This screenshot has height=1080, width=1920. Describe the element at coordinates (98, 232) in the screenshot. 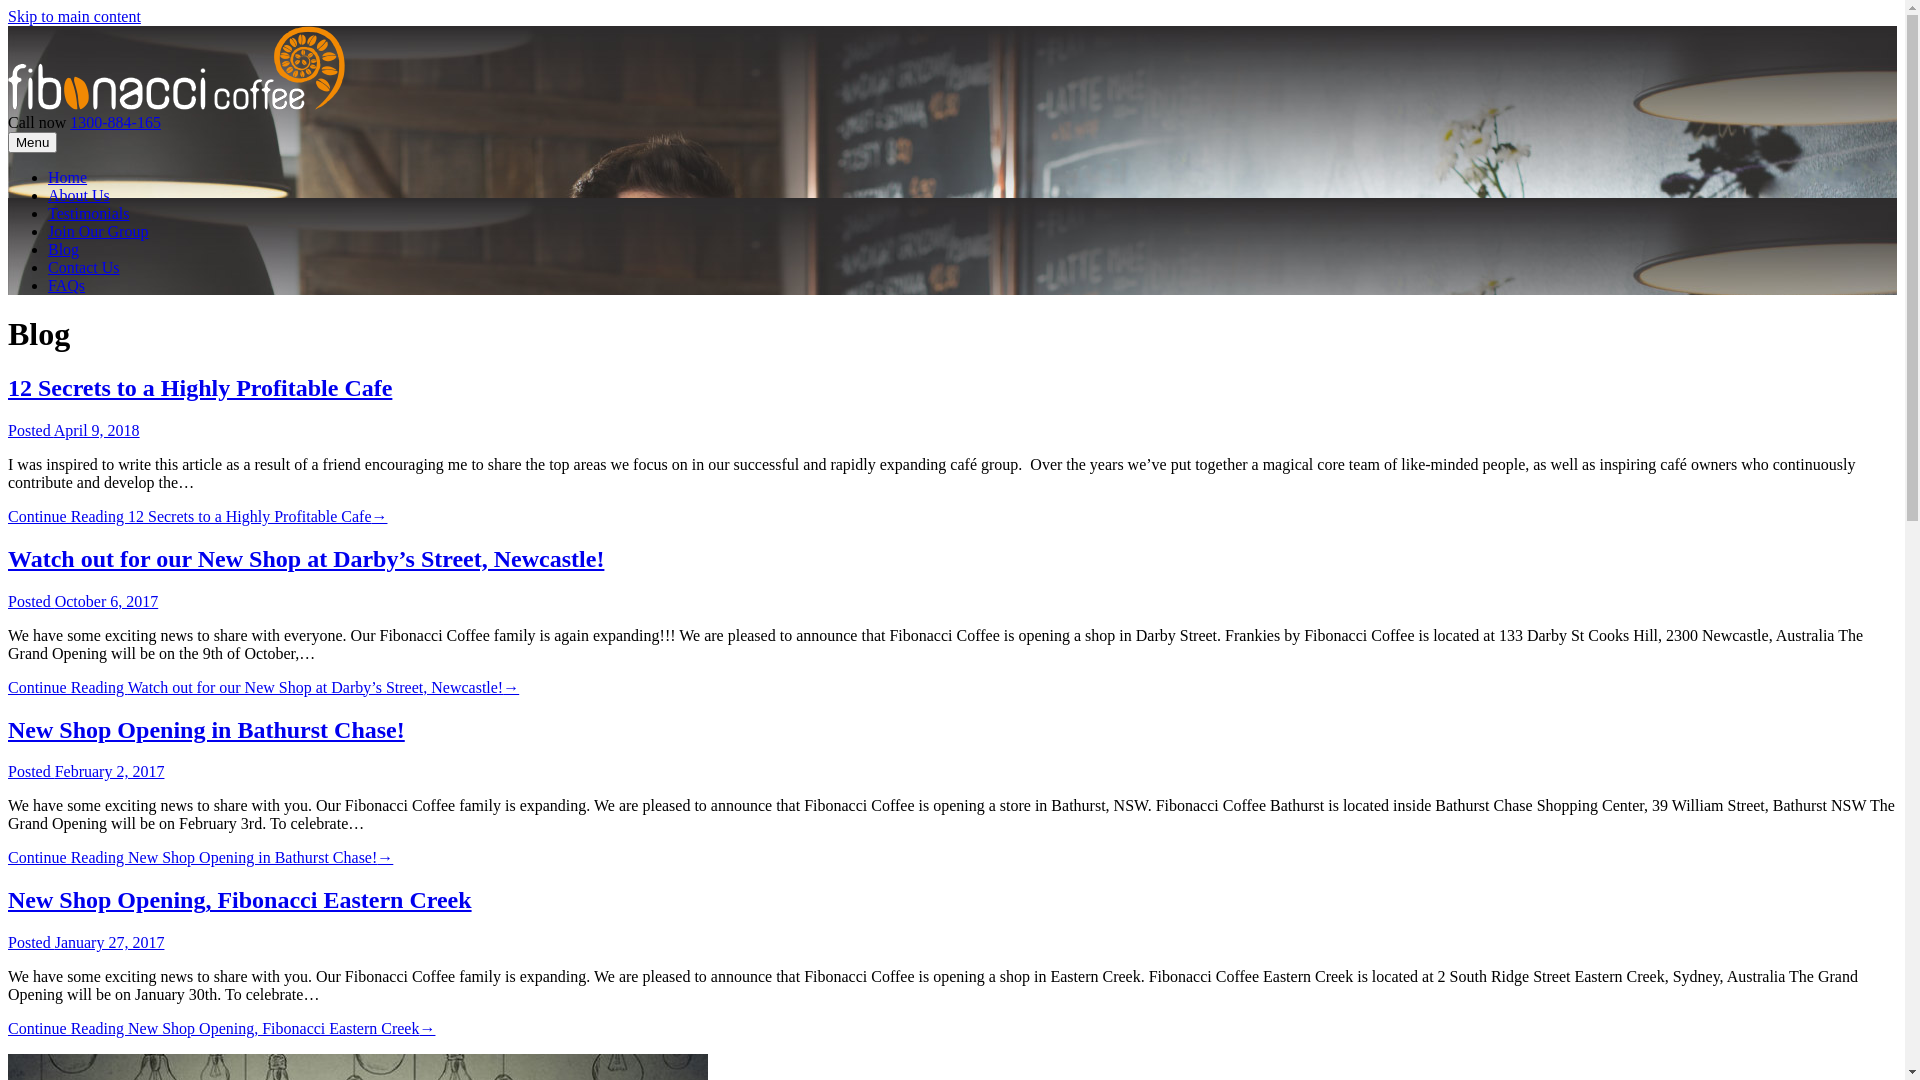

I see `Join Our Group` at that location.